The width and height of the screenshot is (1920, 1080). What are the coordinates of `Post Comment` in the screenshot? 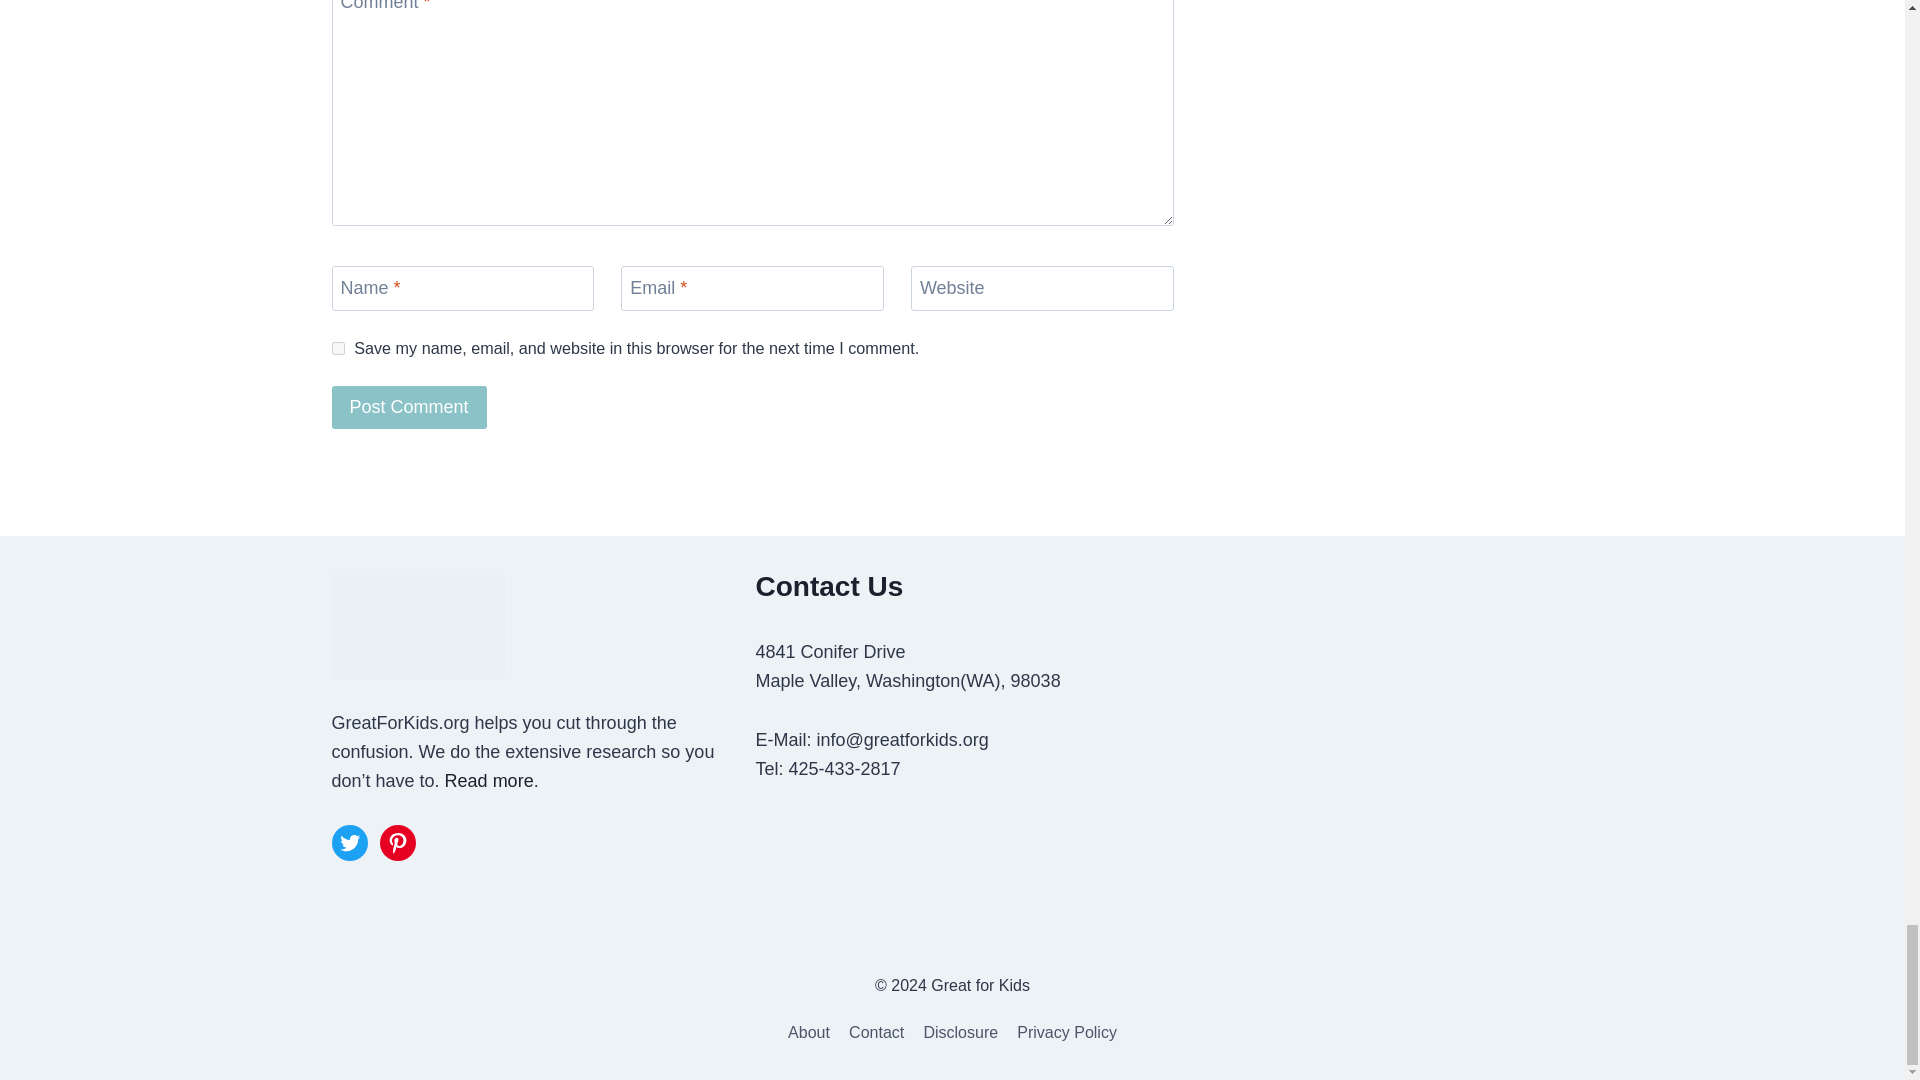 It's located at (410, 406).